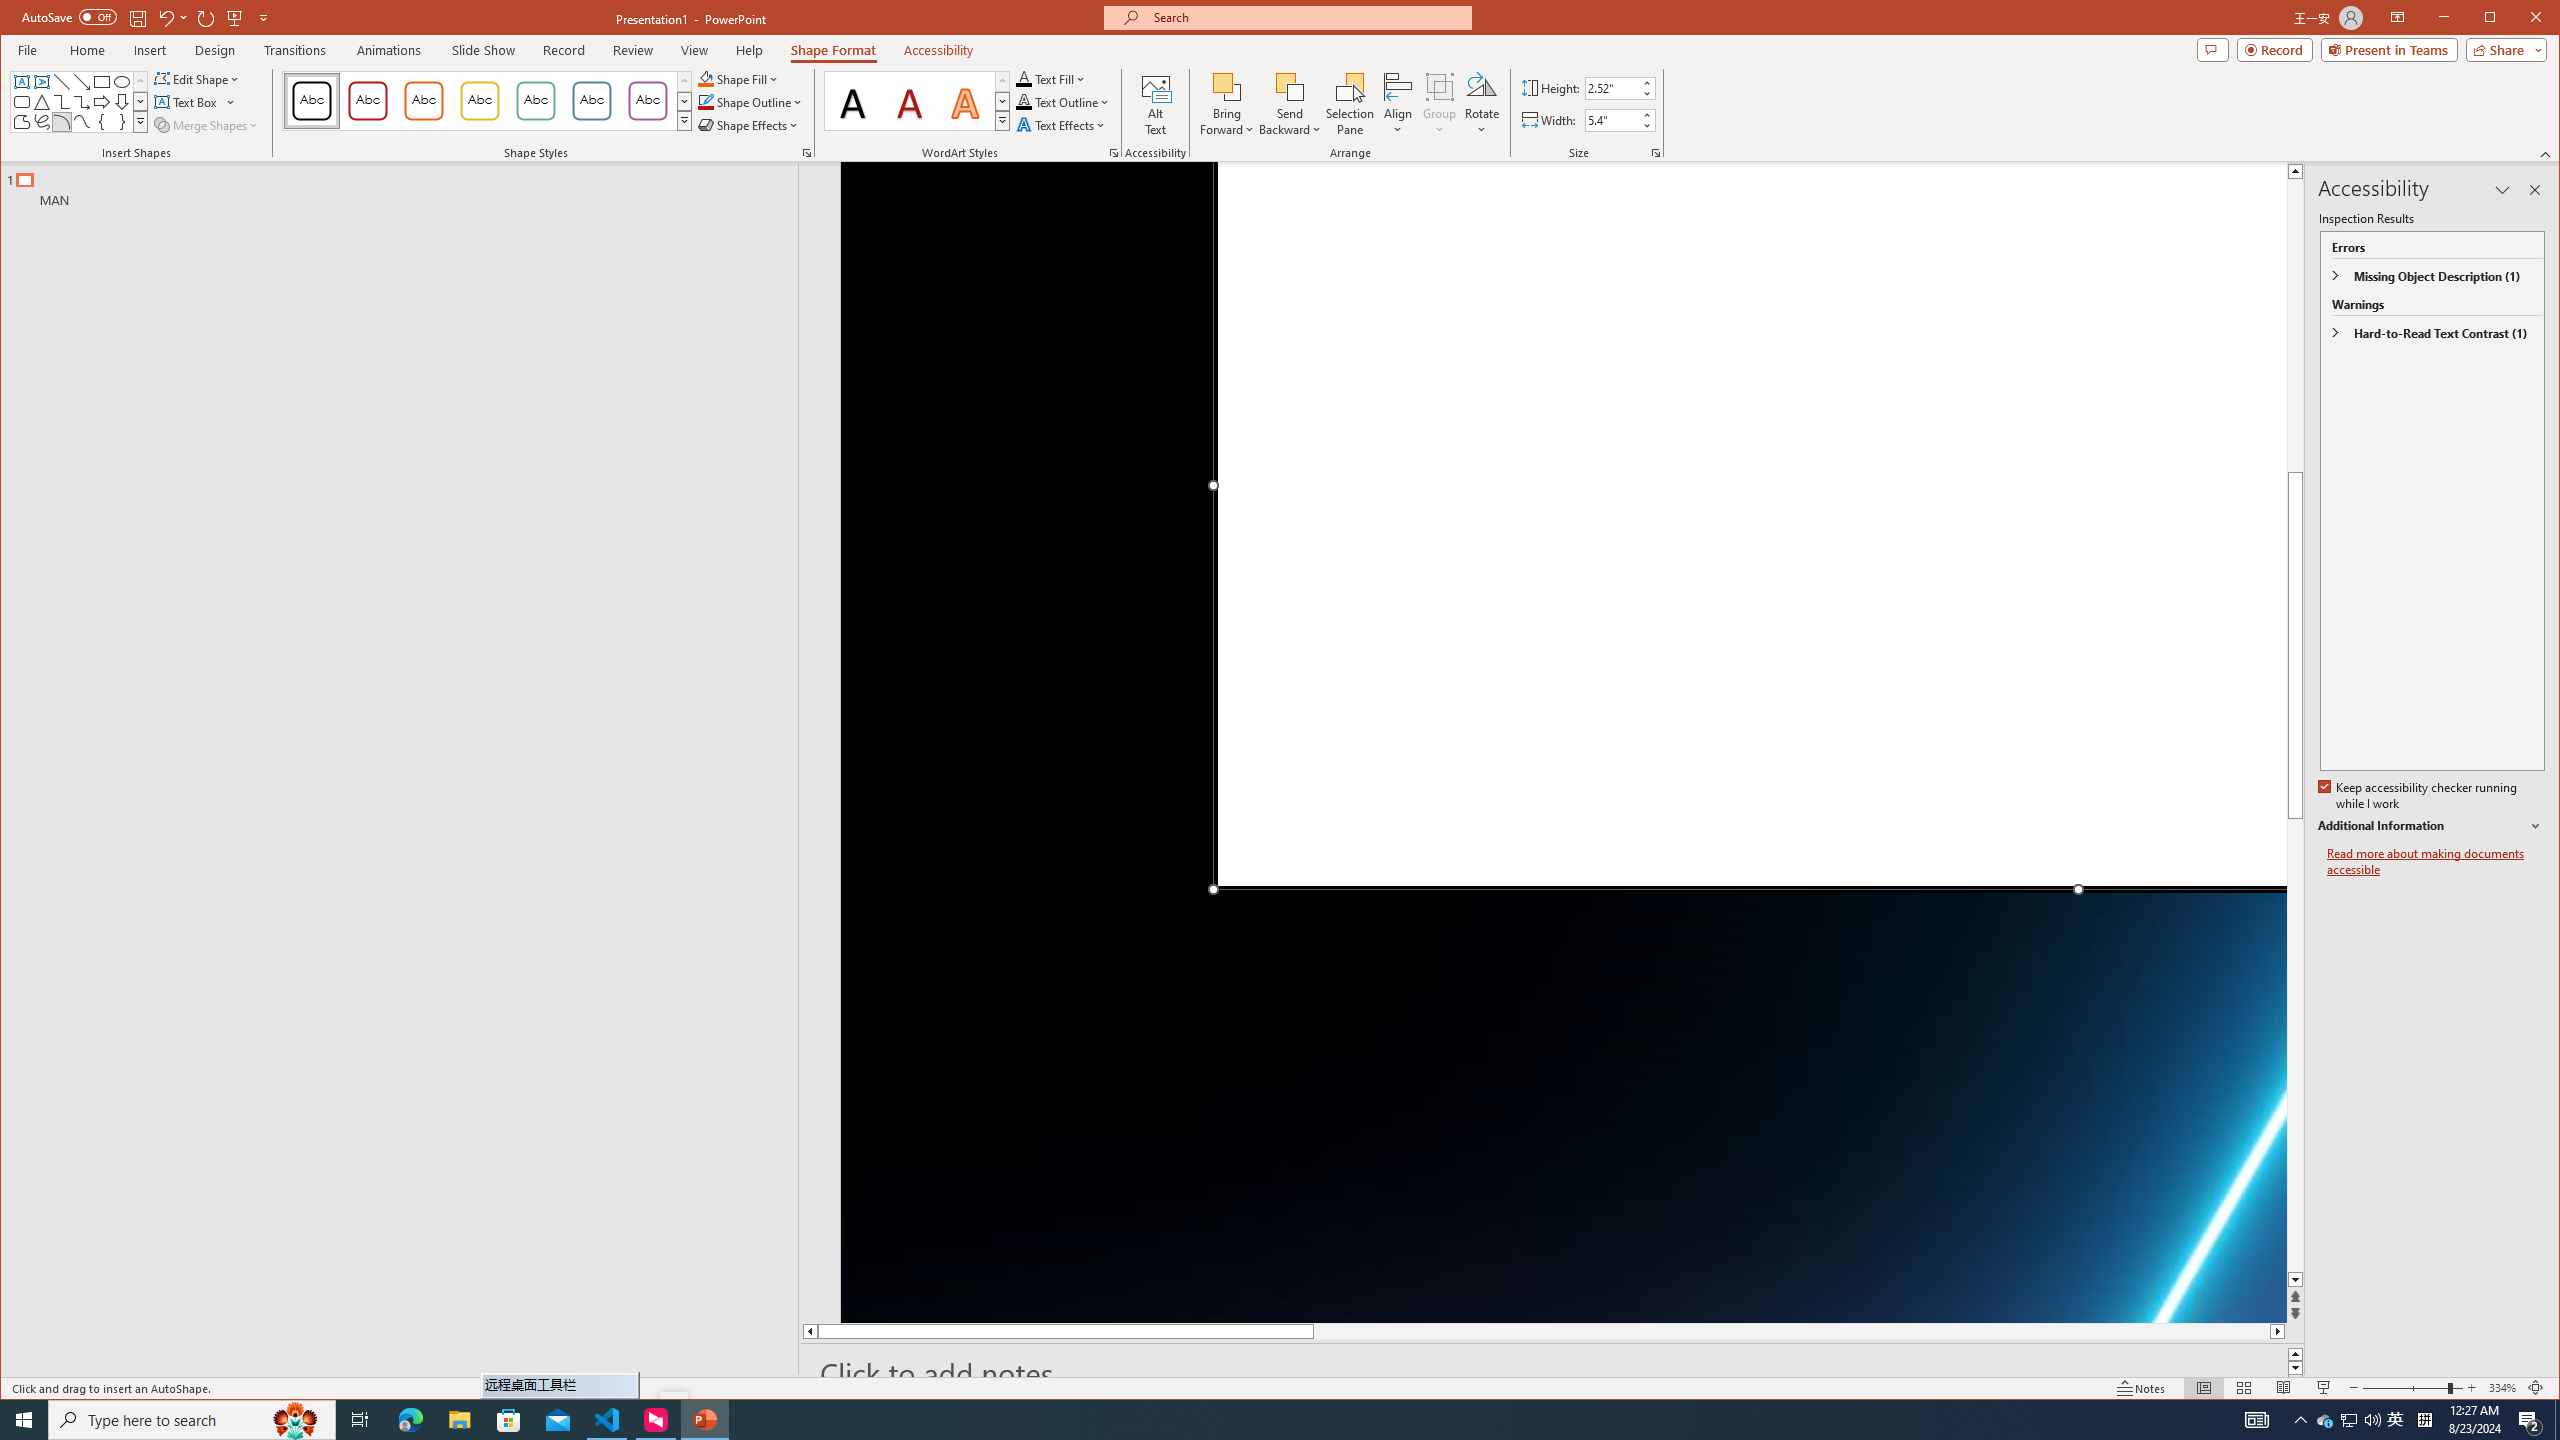  I want to click on Zoom Out, so click(2404, 1388).